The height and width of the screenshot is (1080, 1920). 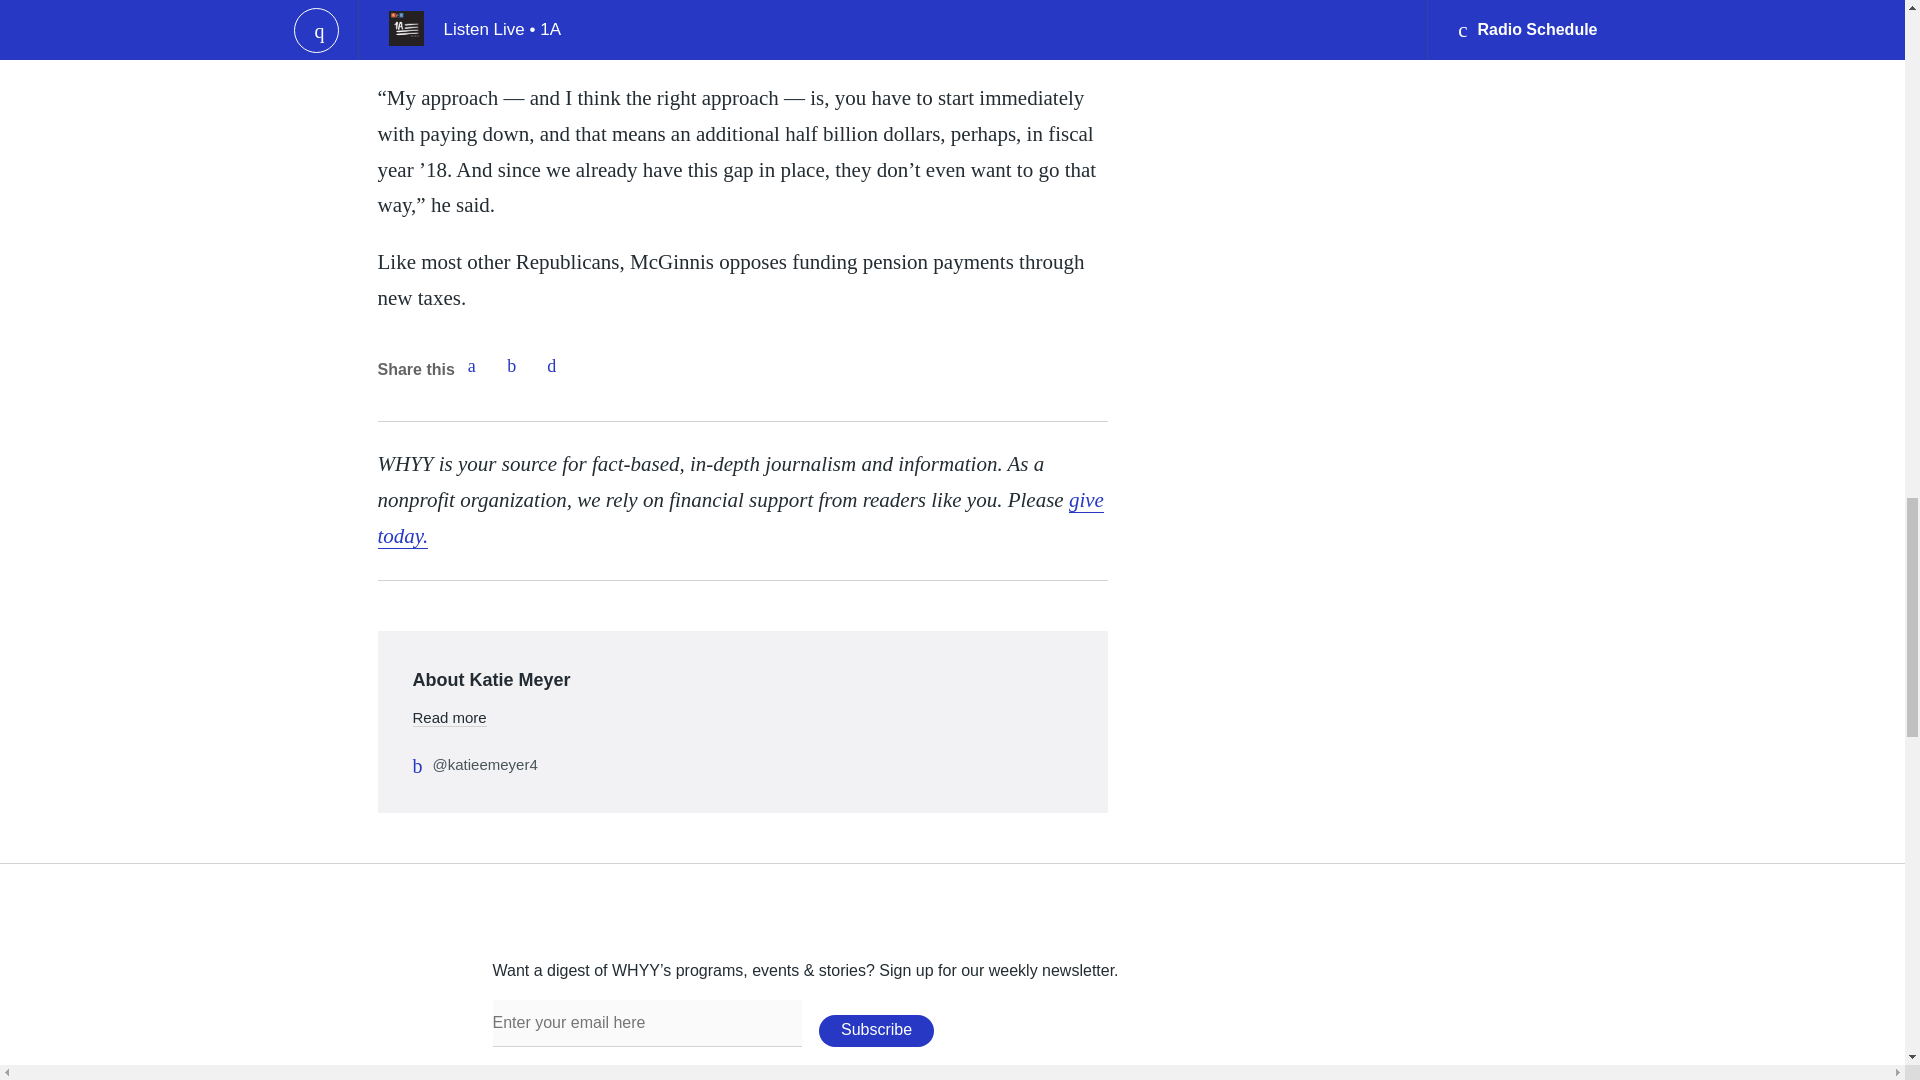 What do you see at coordinates (448, 716) in the screenshot?
I see `Read More` at bounding box center [448, 716].